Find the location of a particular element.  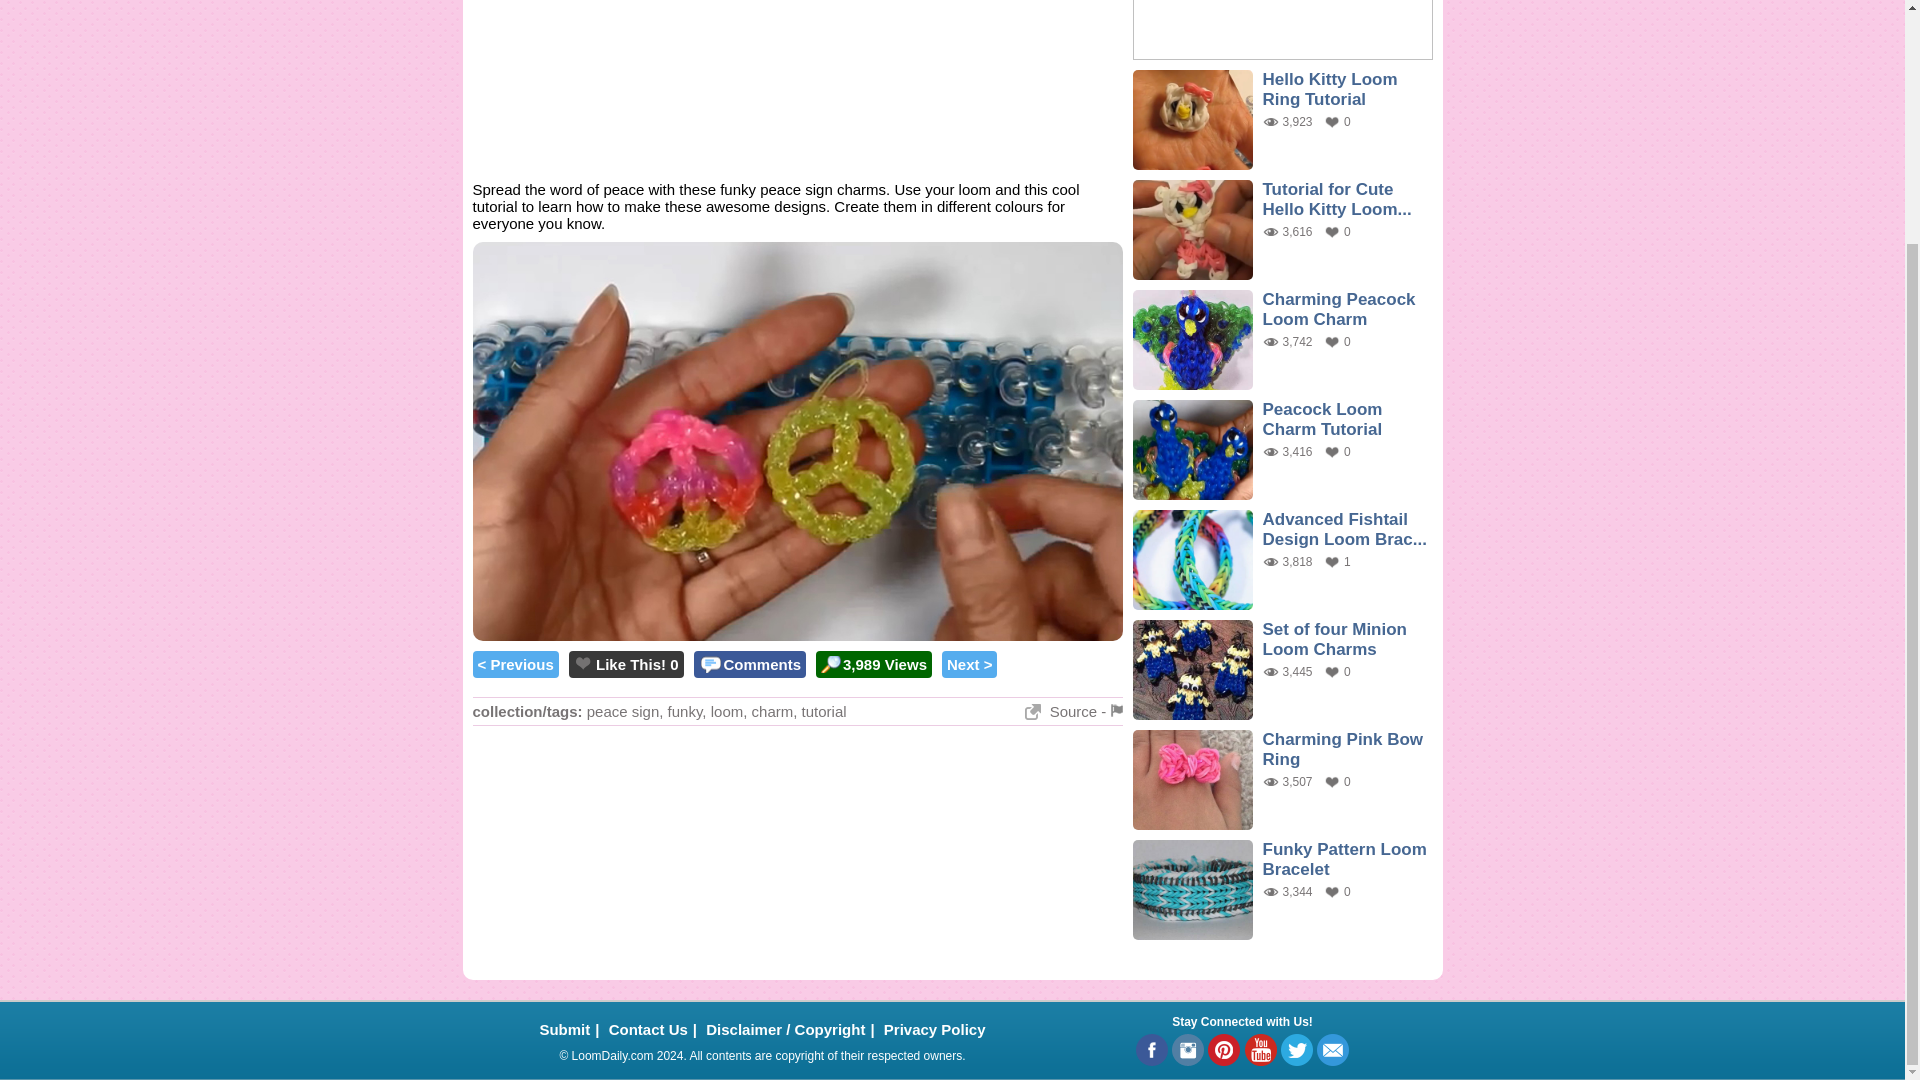

Hello Kitty Loom Ring Tutorial is located at coordinates (1329, 90).